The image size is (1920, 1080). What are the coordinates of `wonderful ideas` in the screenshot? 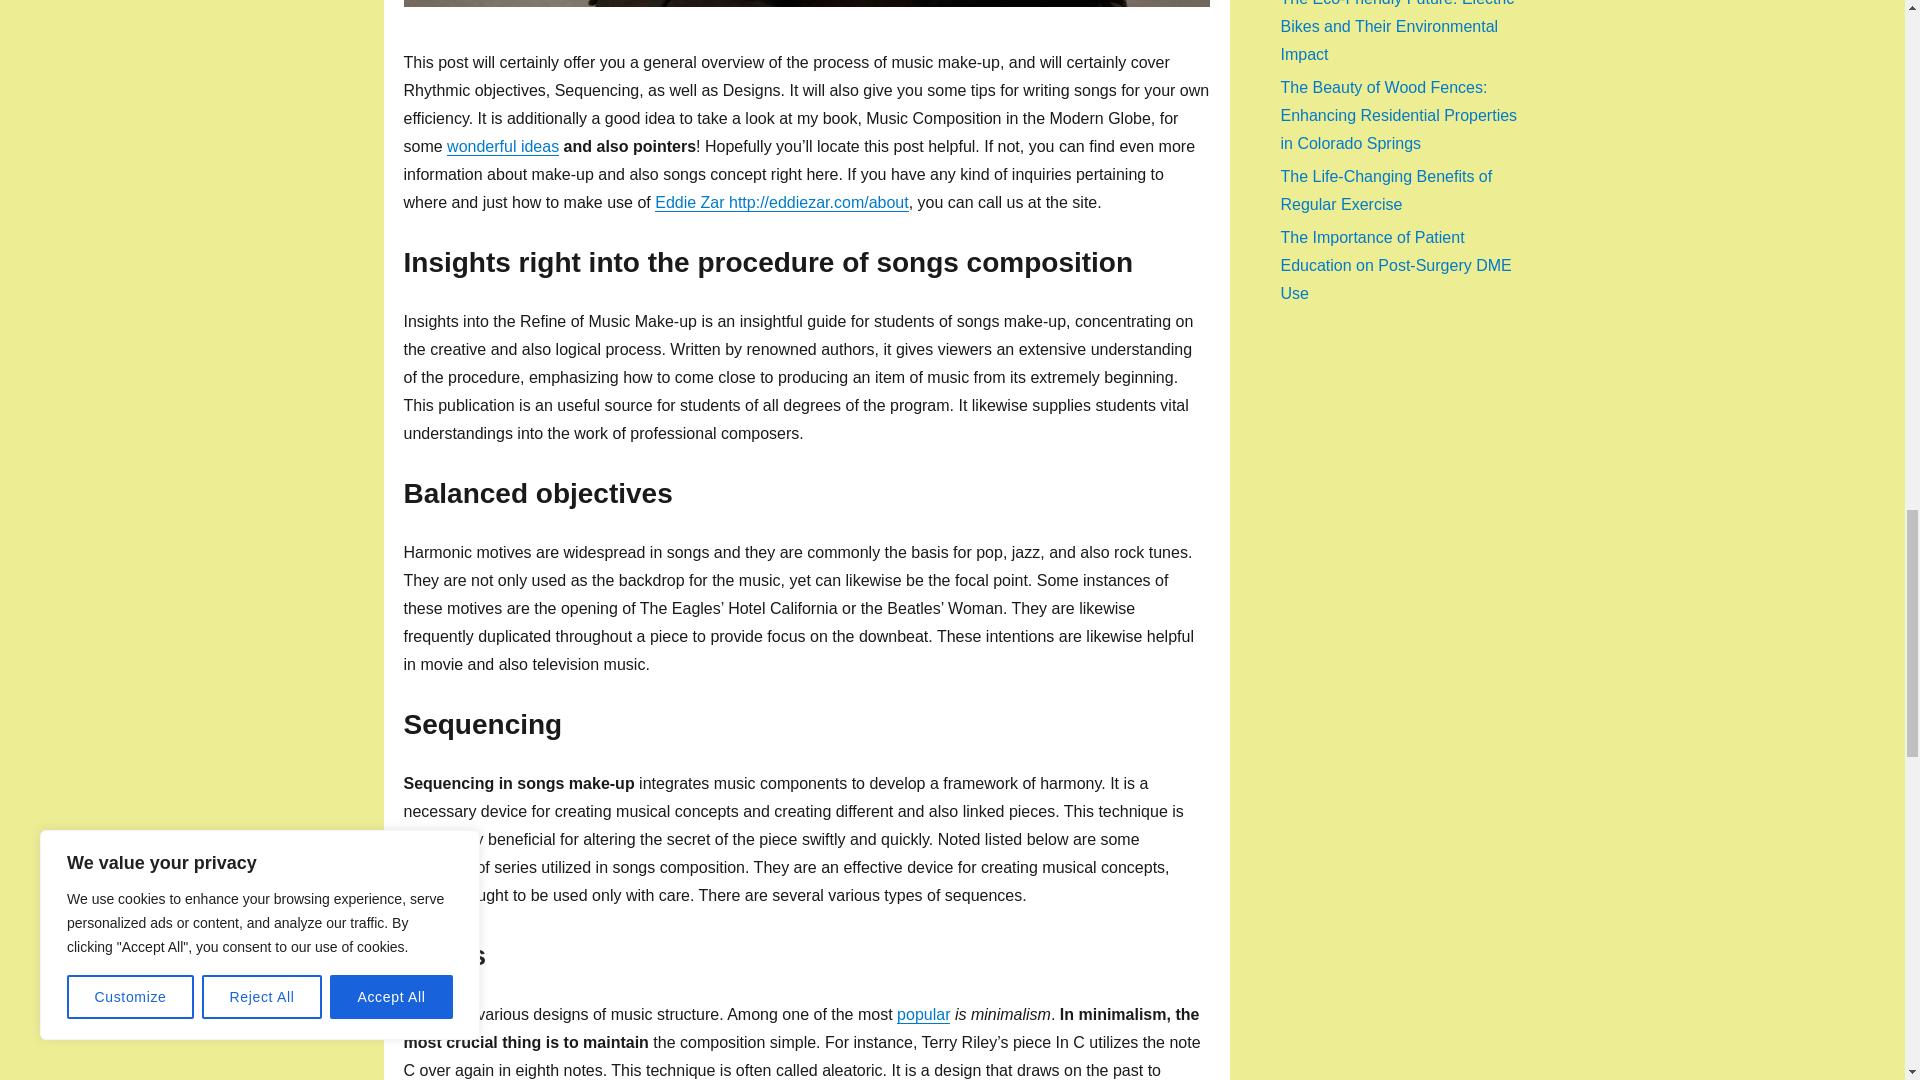 It's located at (502, 146).